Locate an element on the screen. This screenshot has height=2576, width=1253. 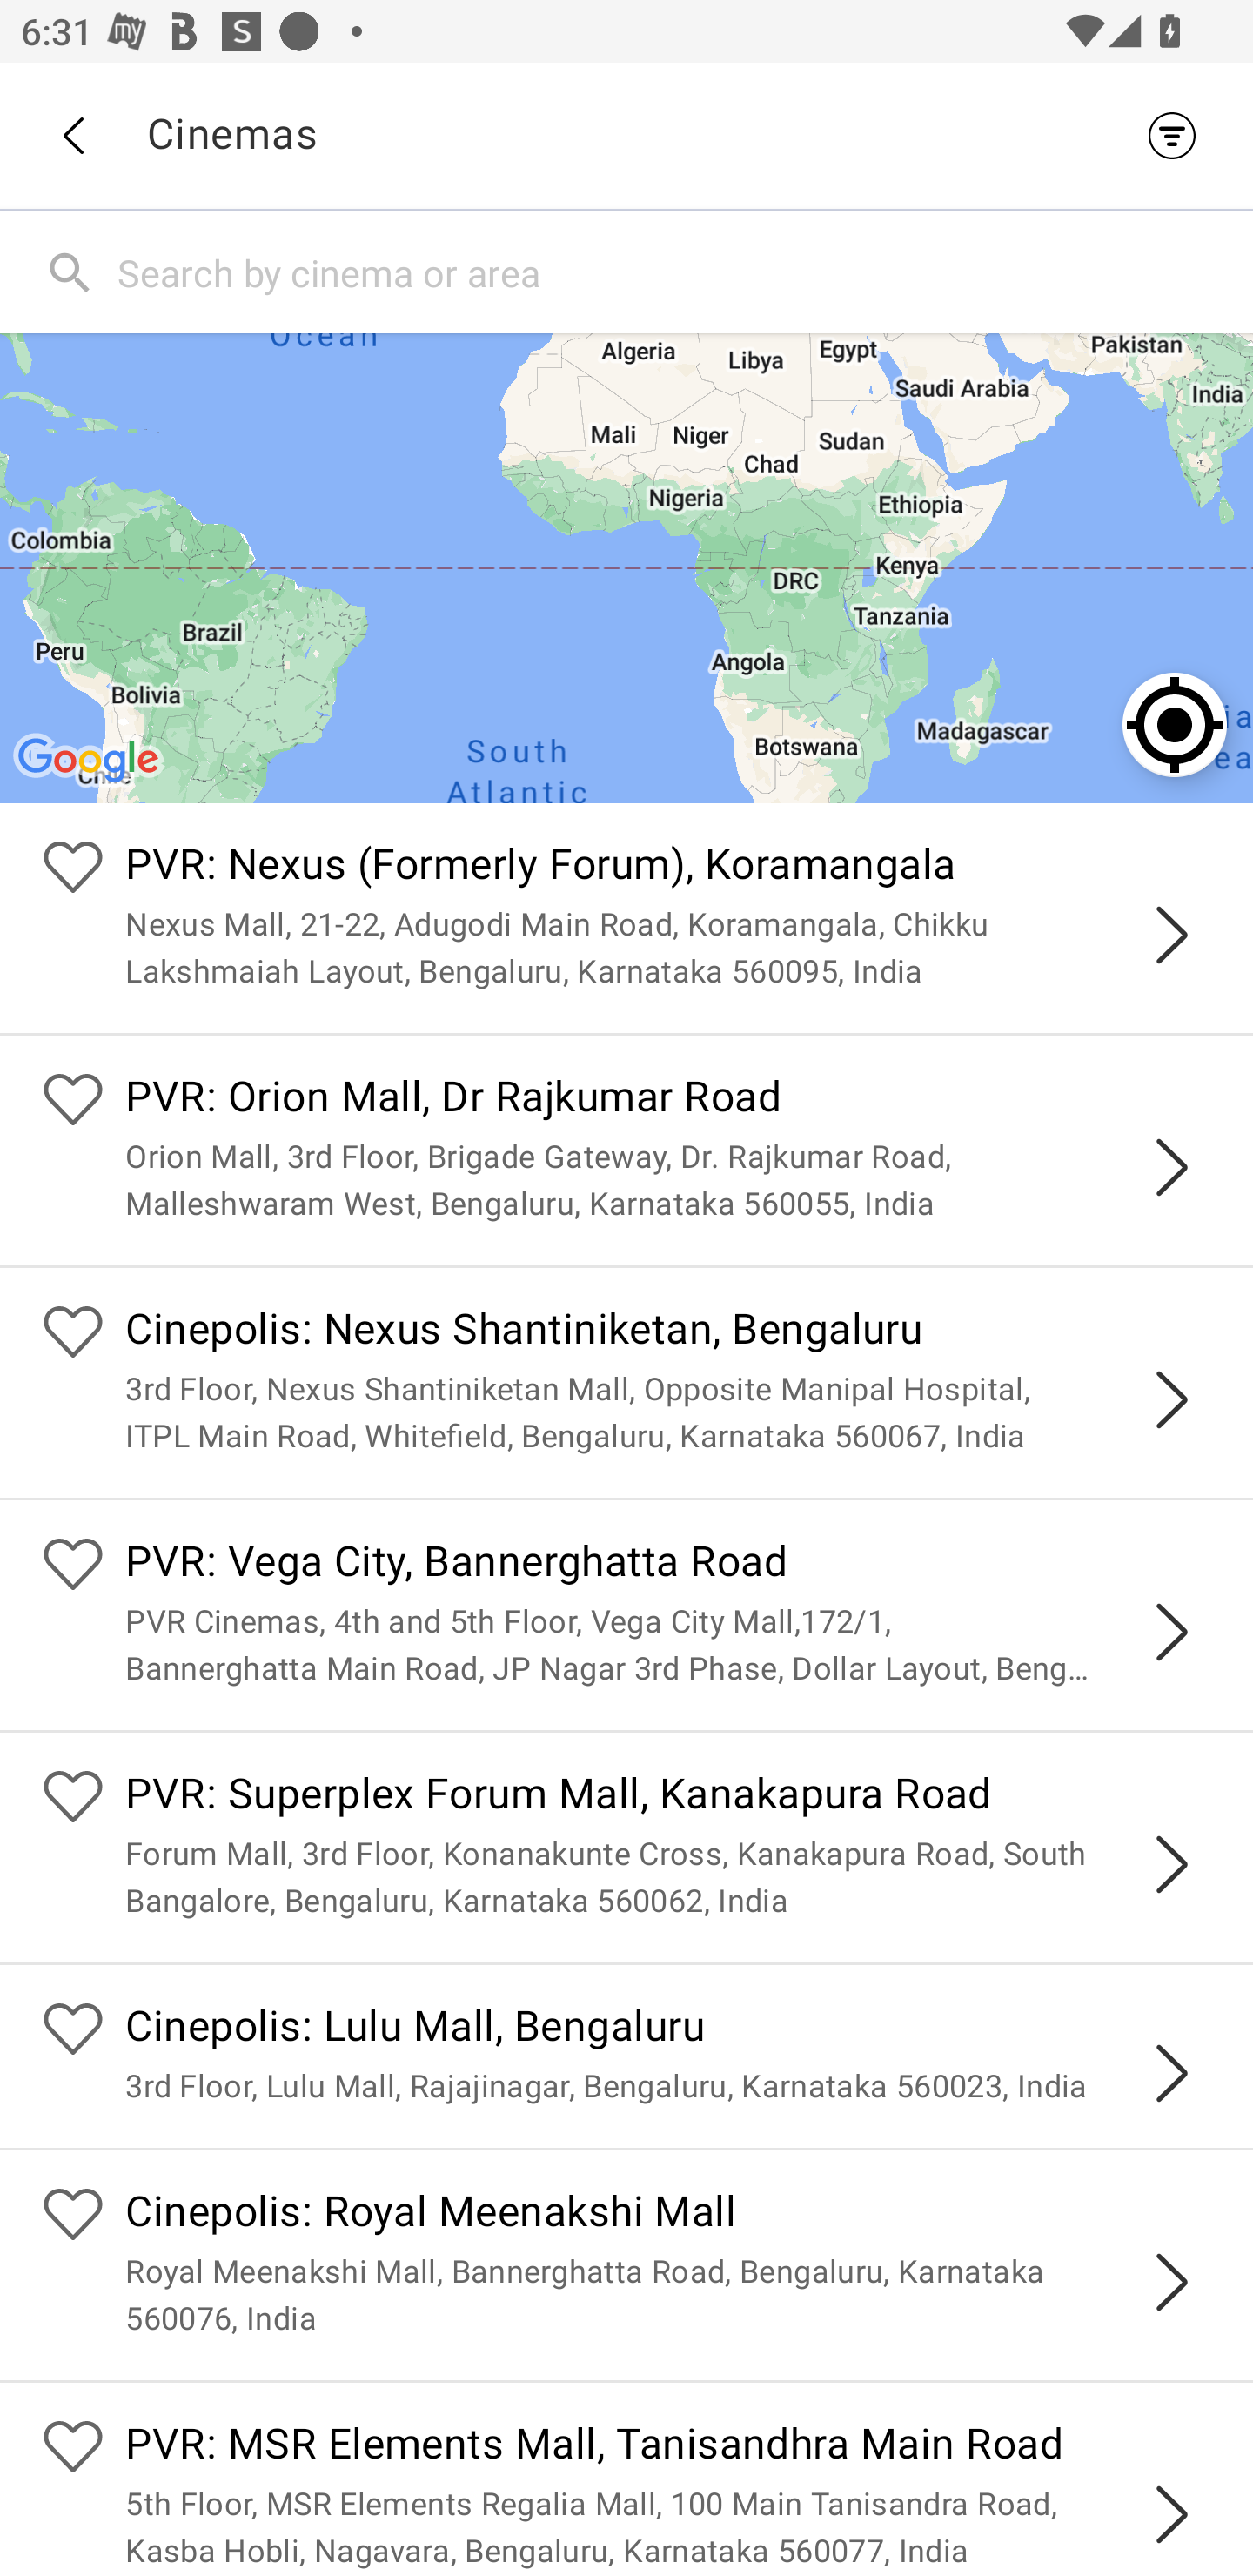
Back Cinemas Filter is located at coordinates (626, 135).